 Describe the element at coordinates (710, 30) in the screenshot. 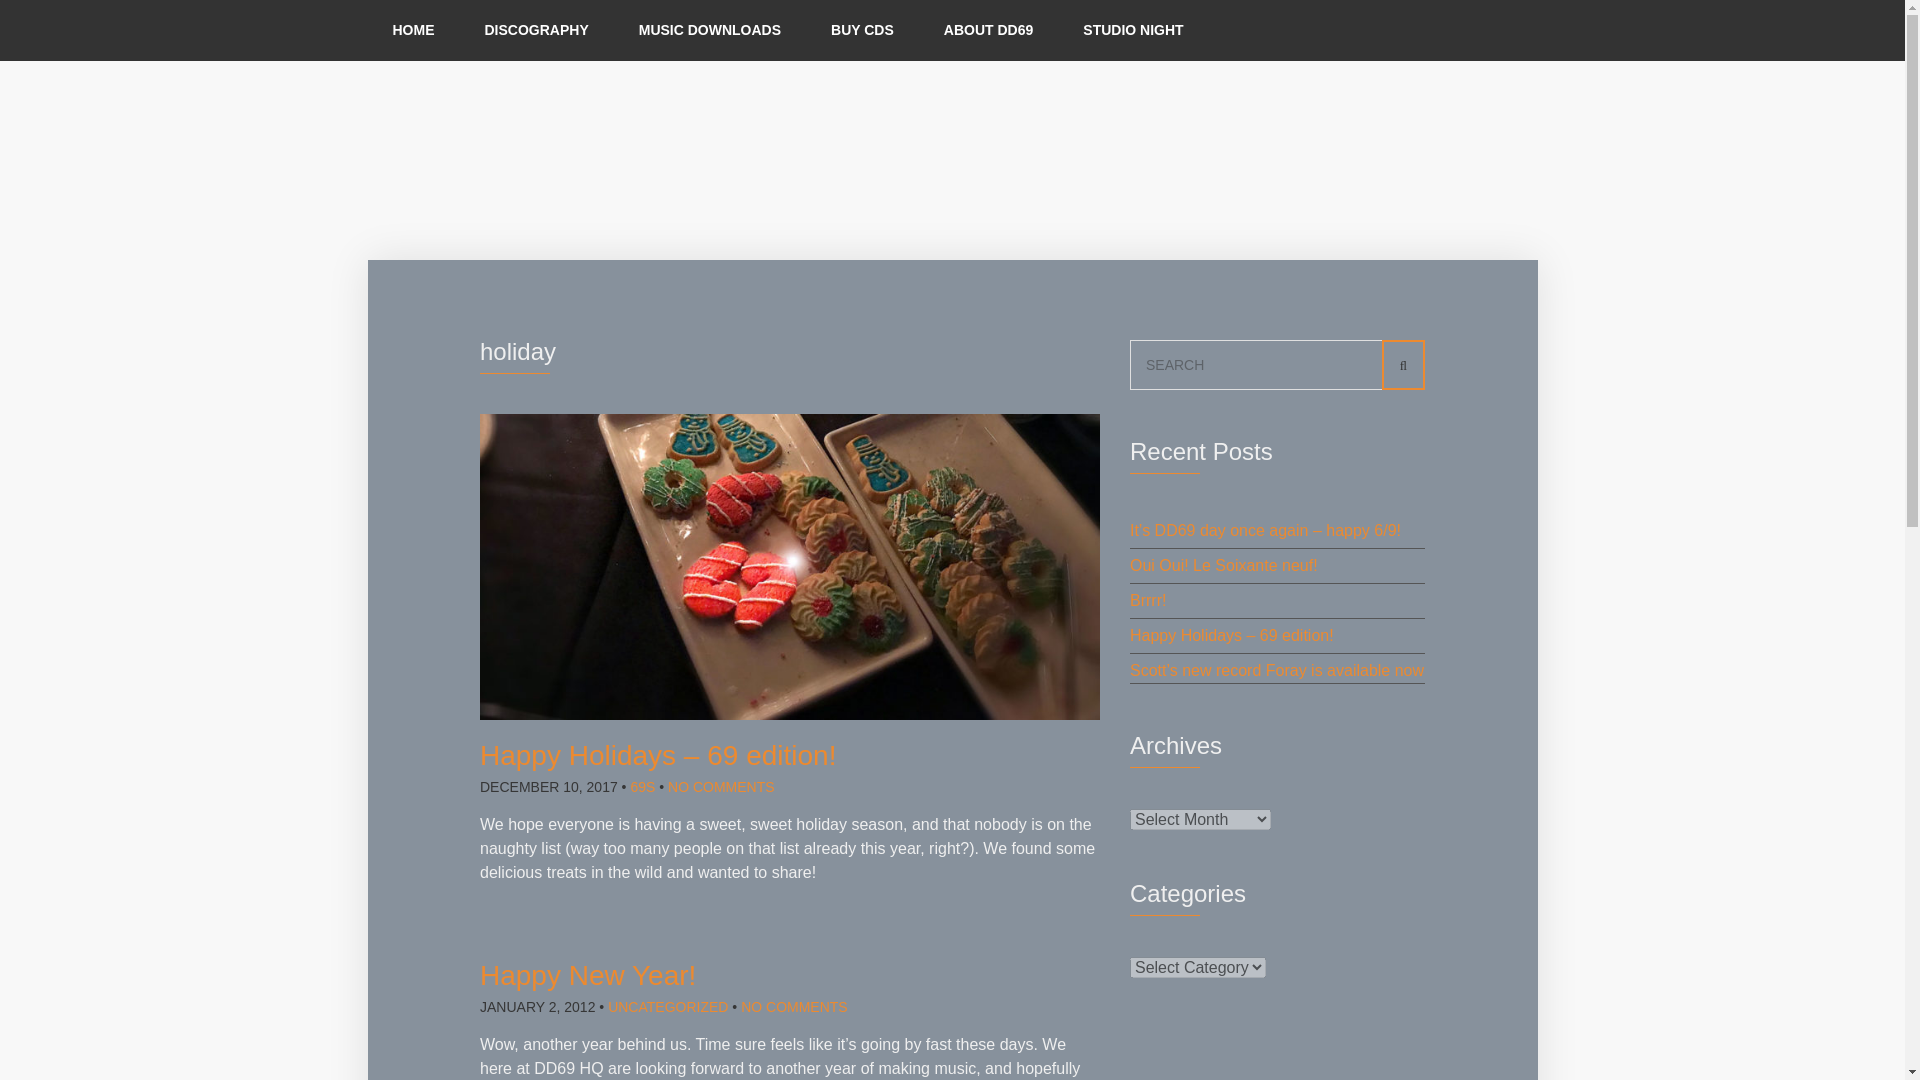

I see `MUSIC DOWNLOADS` at that location.